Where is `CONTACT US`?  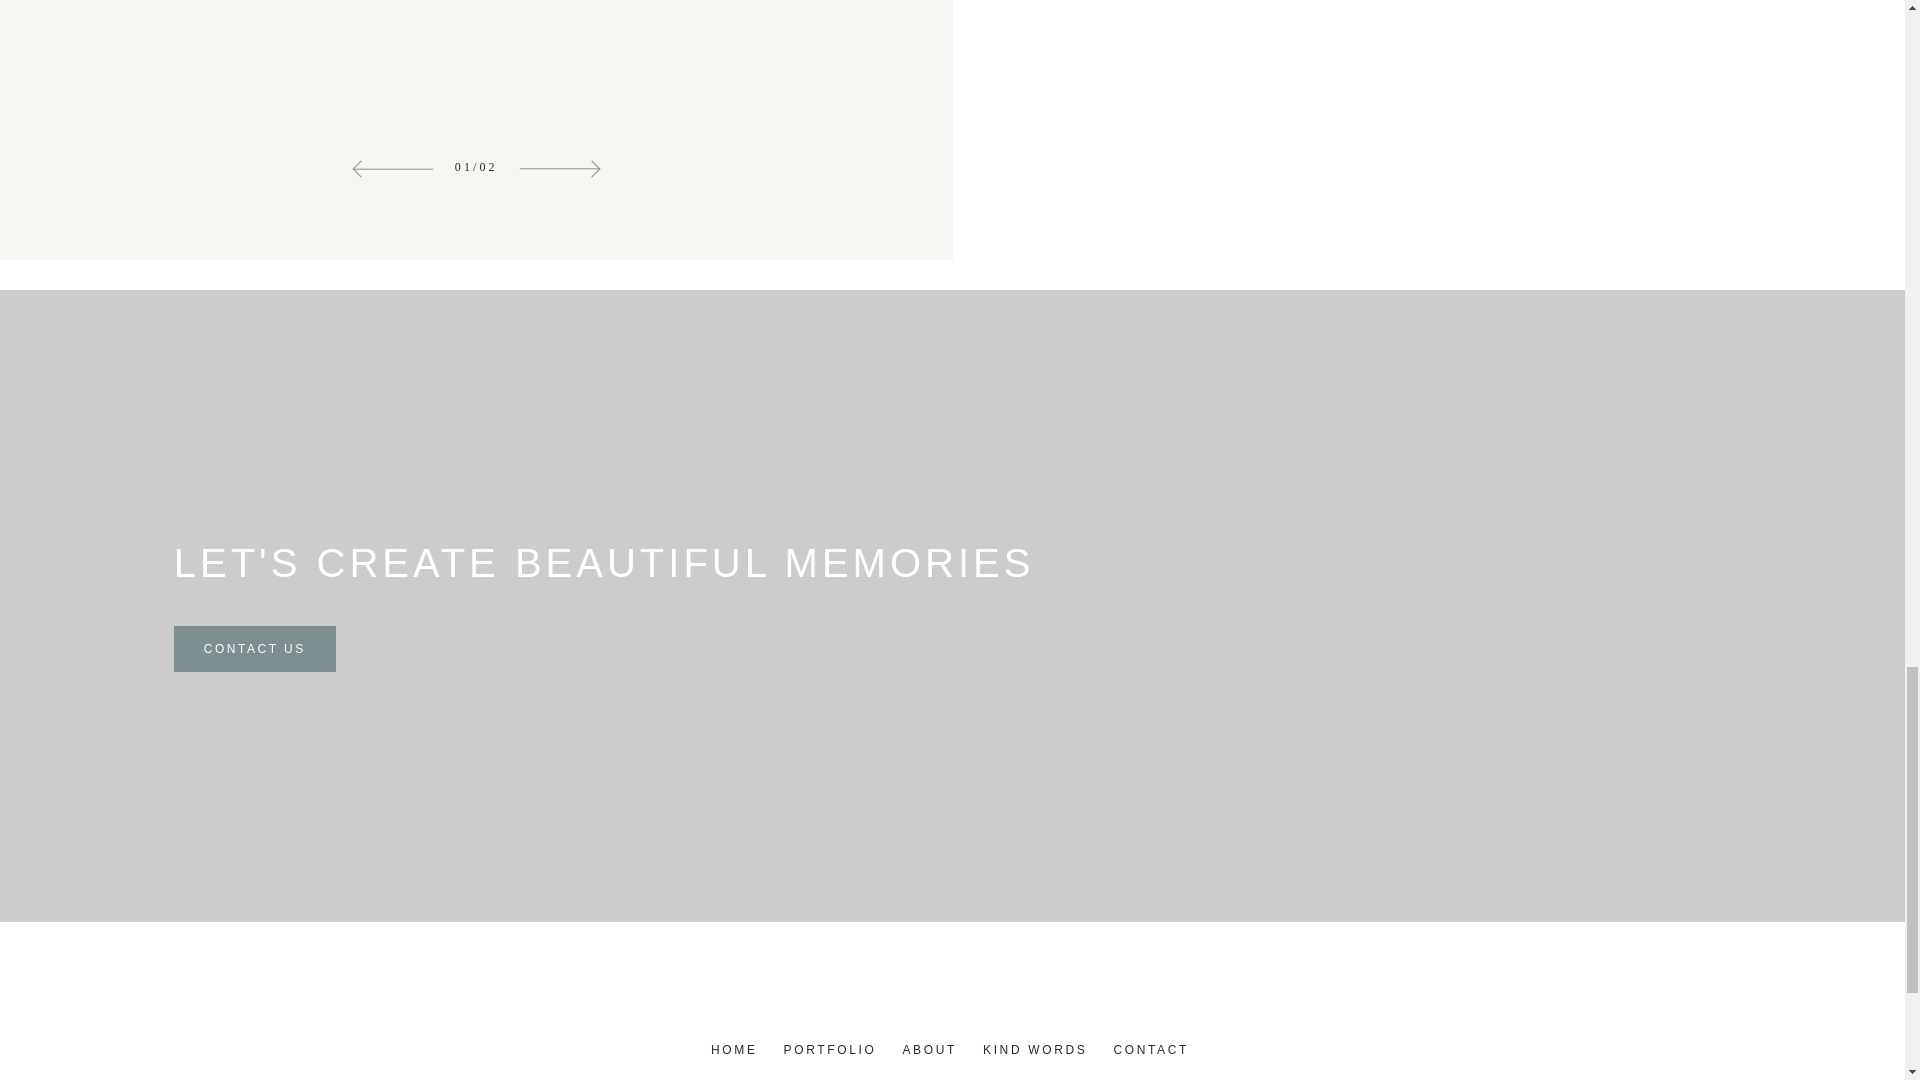
CONTACT US is located at coordinates (255, 648).